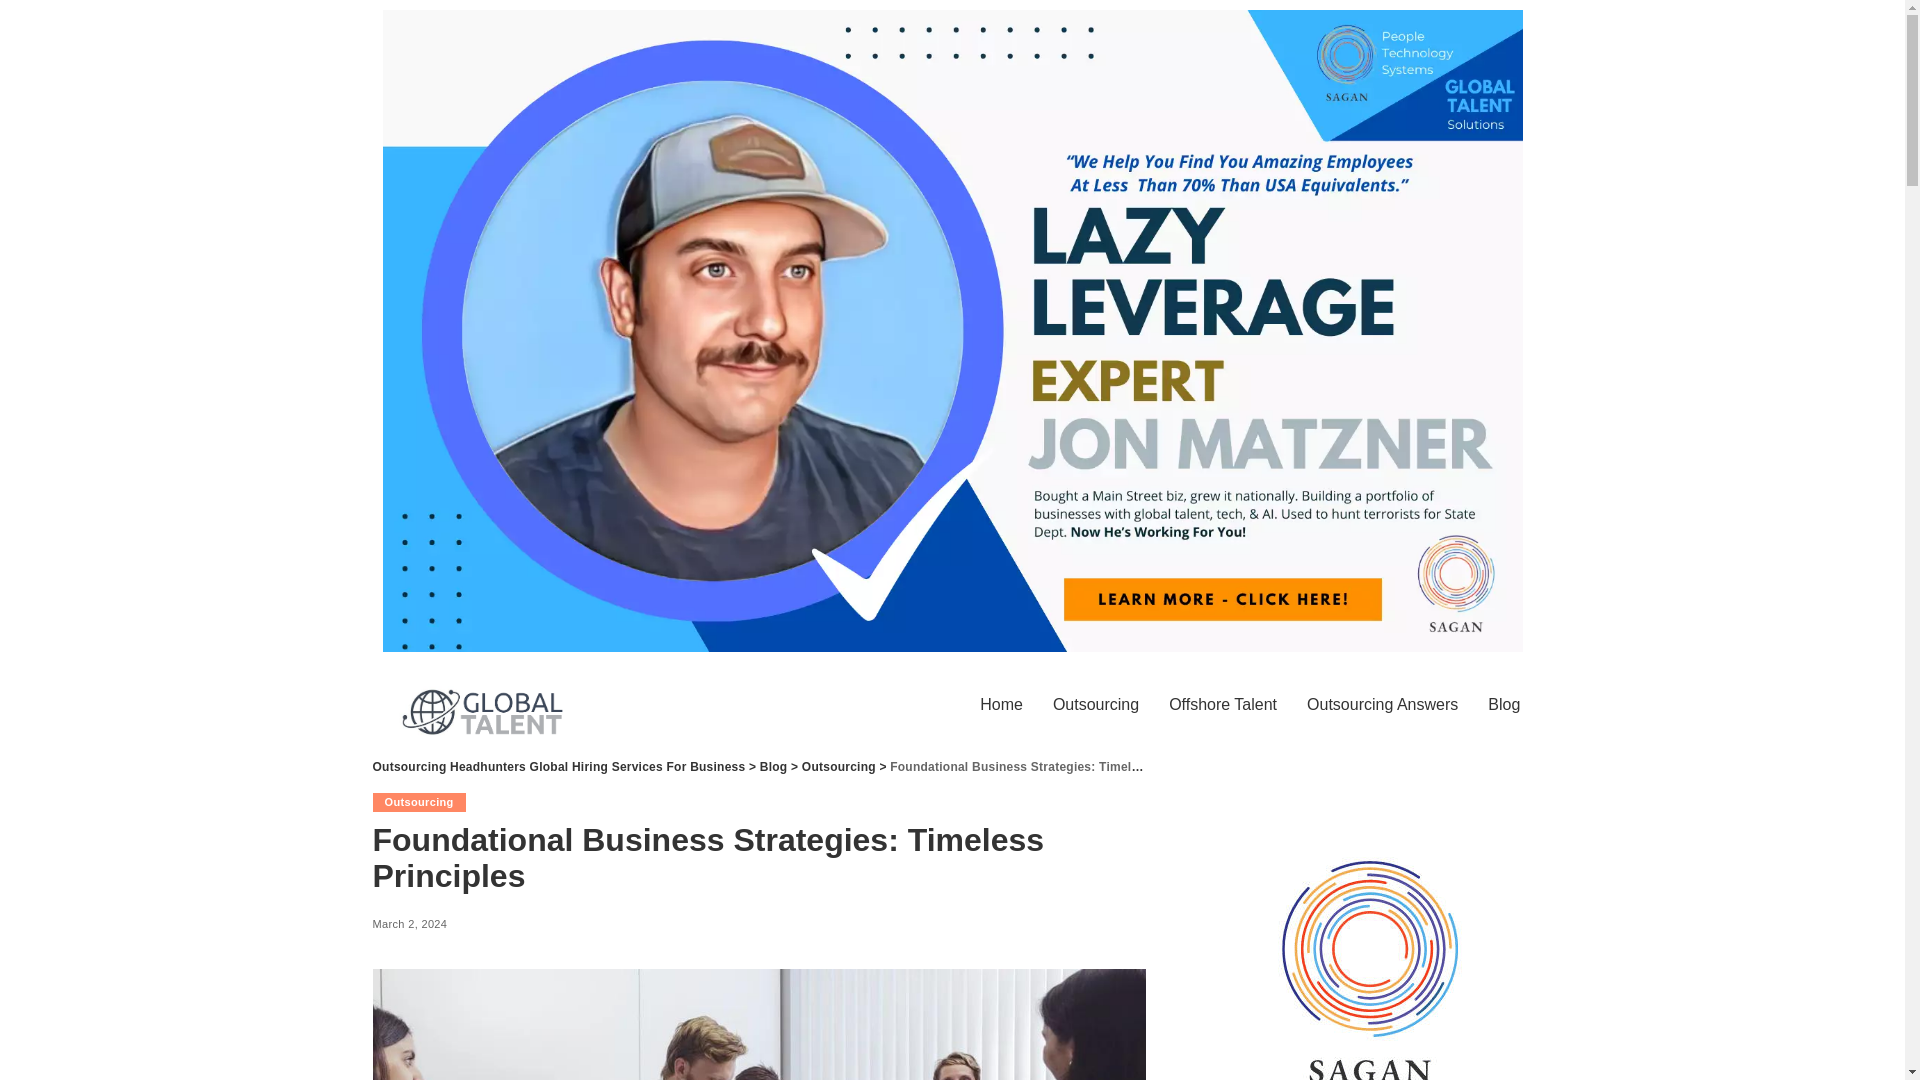  Describe the element at coordinates (774, 767) in the screenshot. I see `Blog` at that location.